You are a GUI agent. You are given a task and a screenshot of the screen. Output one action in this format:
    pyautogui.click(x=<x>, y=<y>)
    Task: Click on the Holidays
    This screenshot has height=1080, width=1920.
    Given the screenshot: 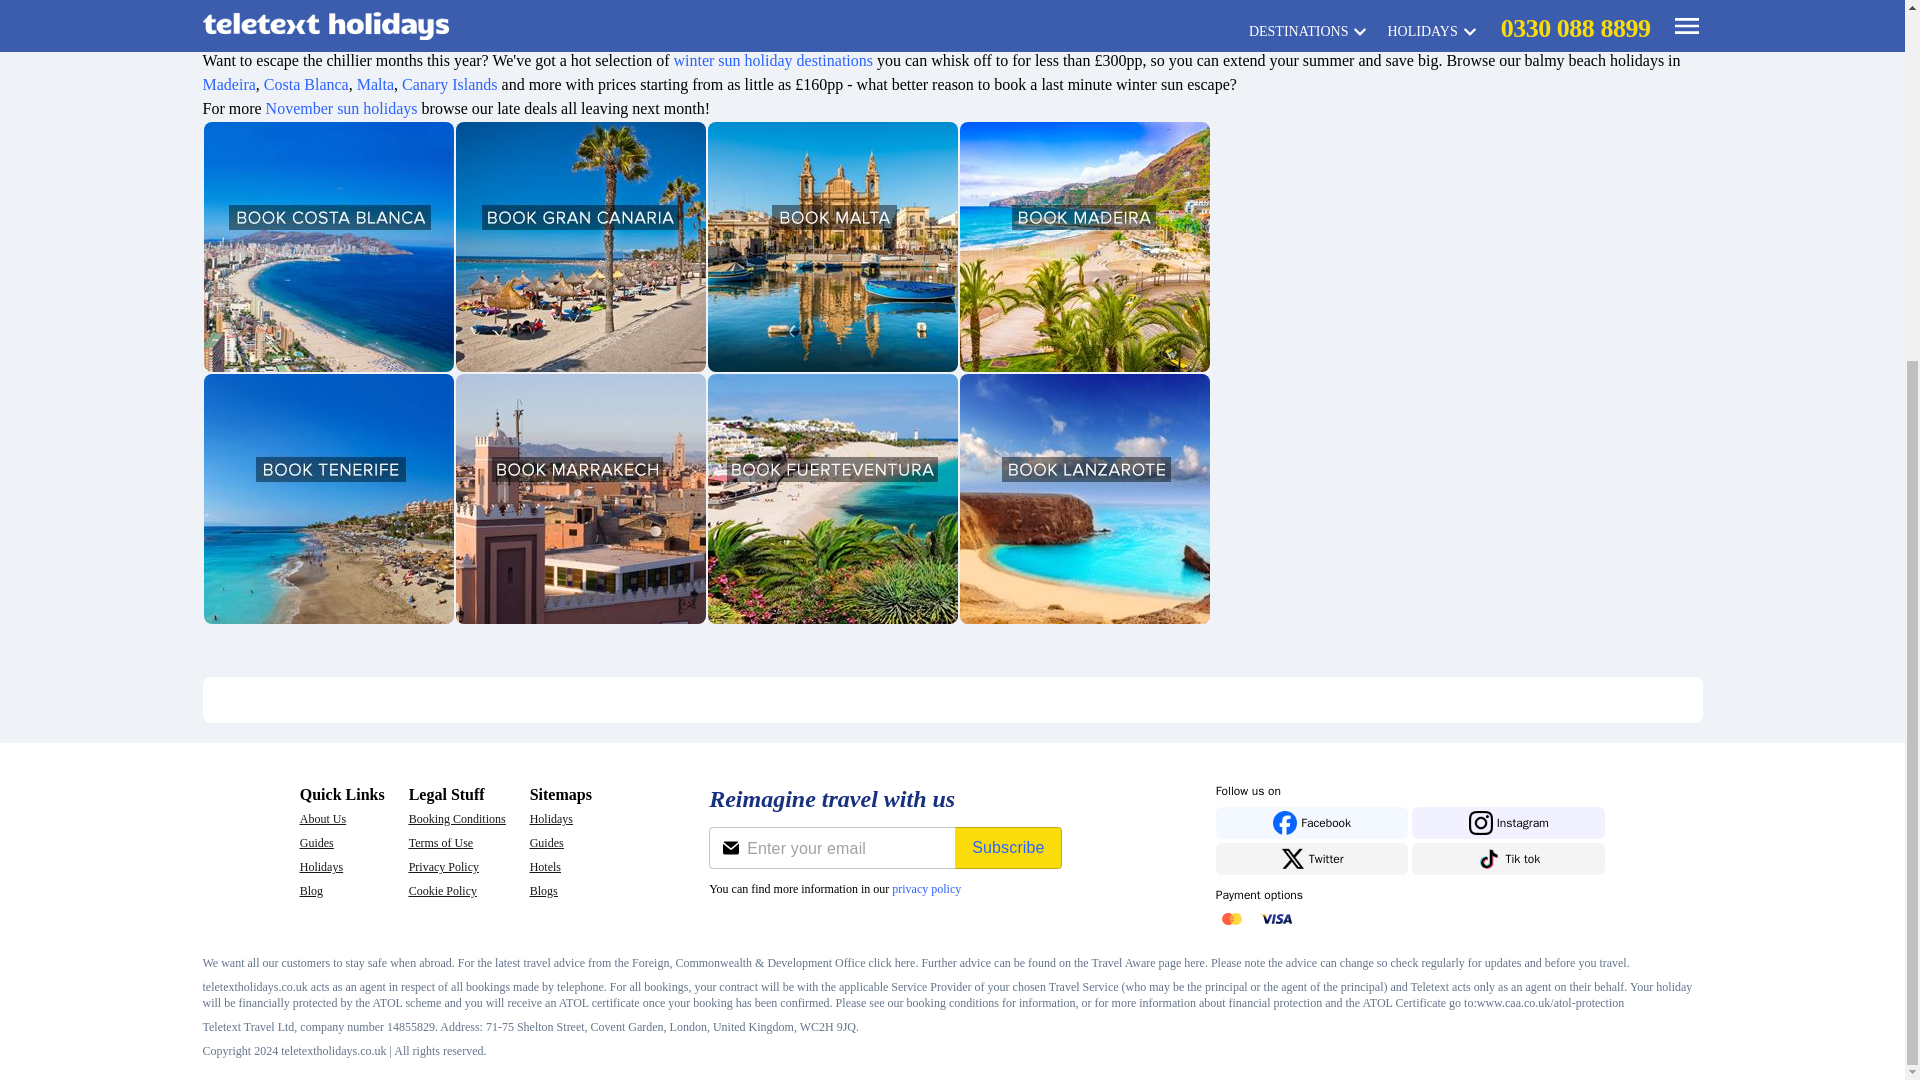 What is the action you would take?
    pyautogui.click(x=560, y=819)
    